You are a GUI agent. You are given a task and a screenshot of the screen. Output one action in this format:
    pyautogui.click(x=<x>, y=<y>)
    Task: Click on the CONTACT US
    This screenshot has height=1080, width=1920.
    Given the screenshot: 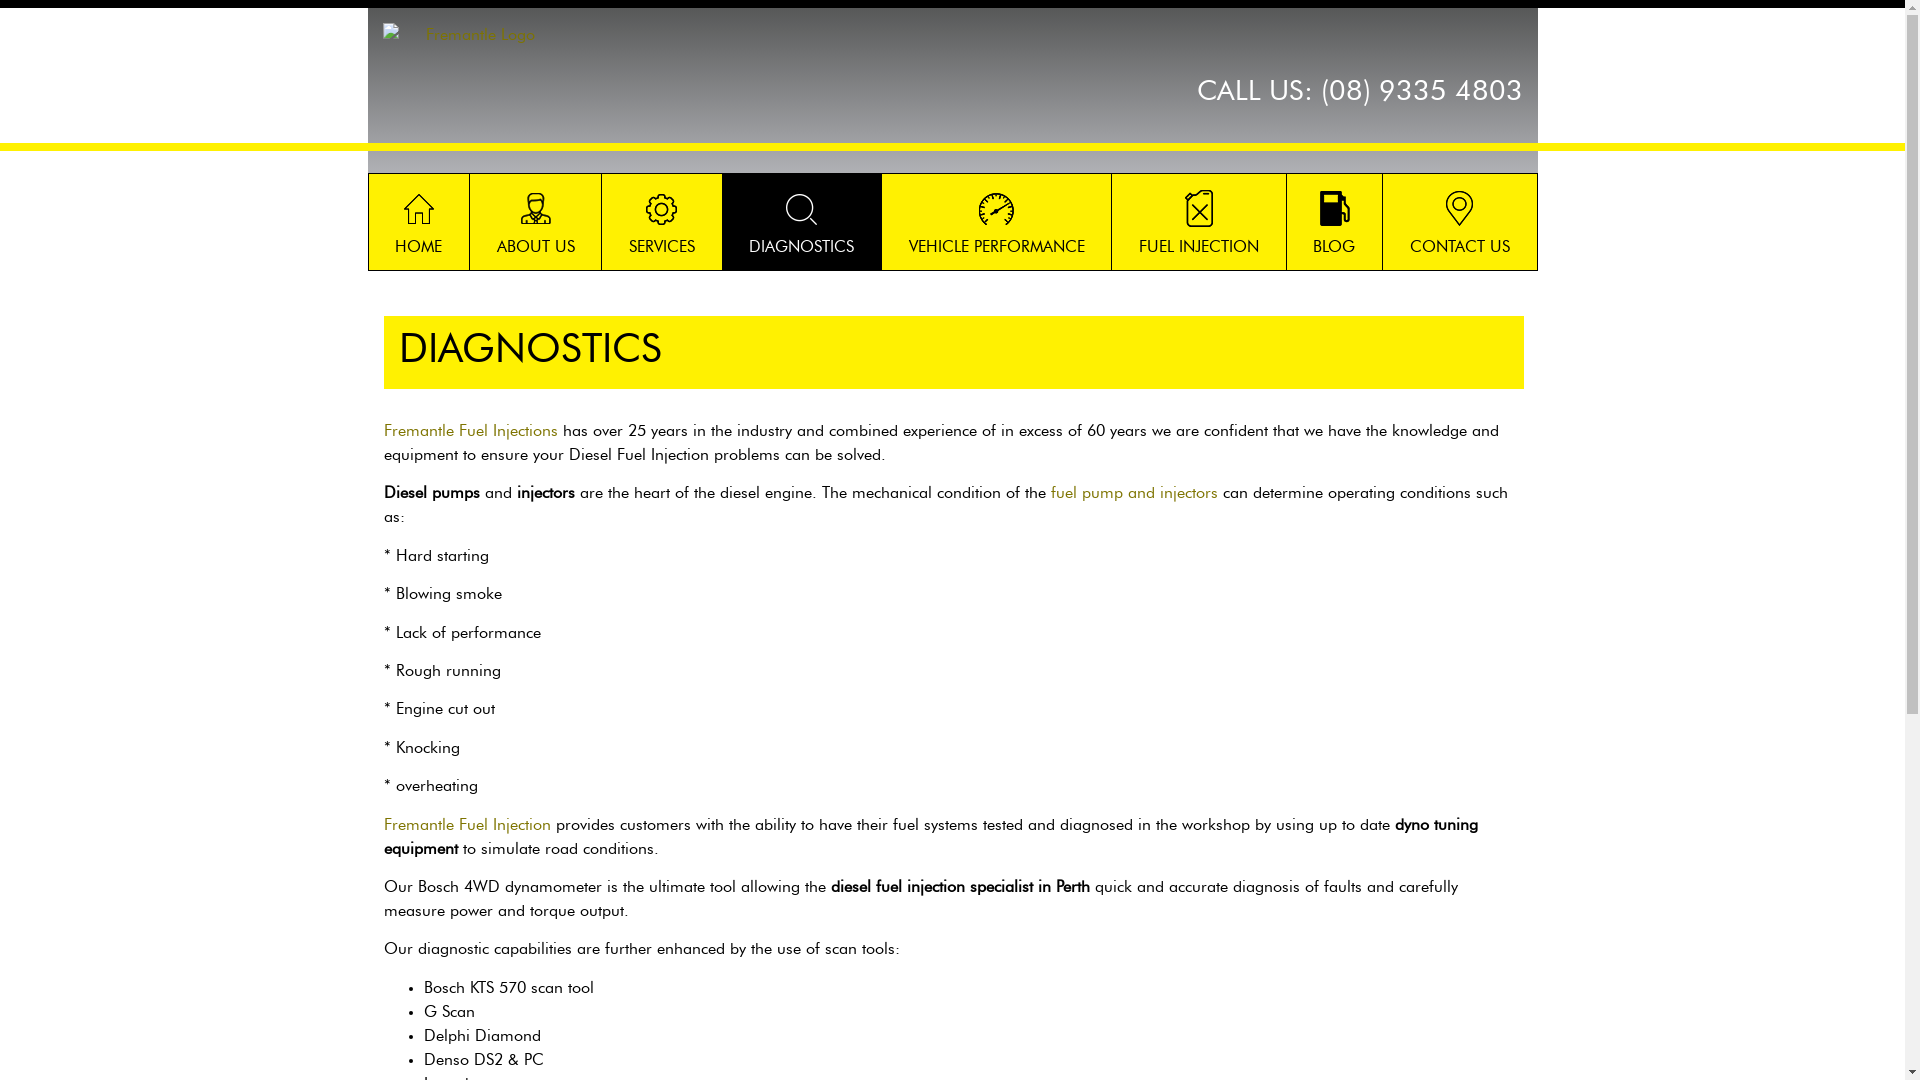 What is the action you would take?
    pyautogui.click(x=1460, y=222)
    